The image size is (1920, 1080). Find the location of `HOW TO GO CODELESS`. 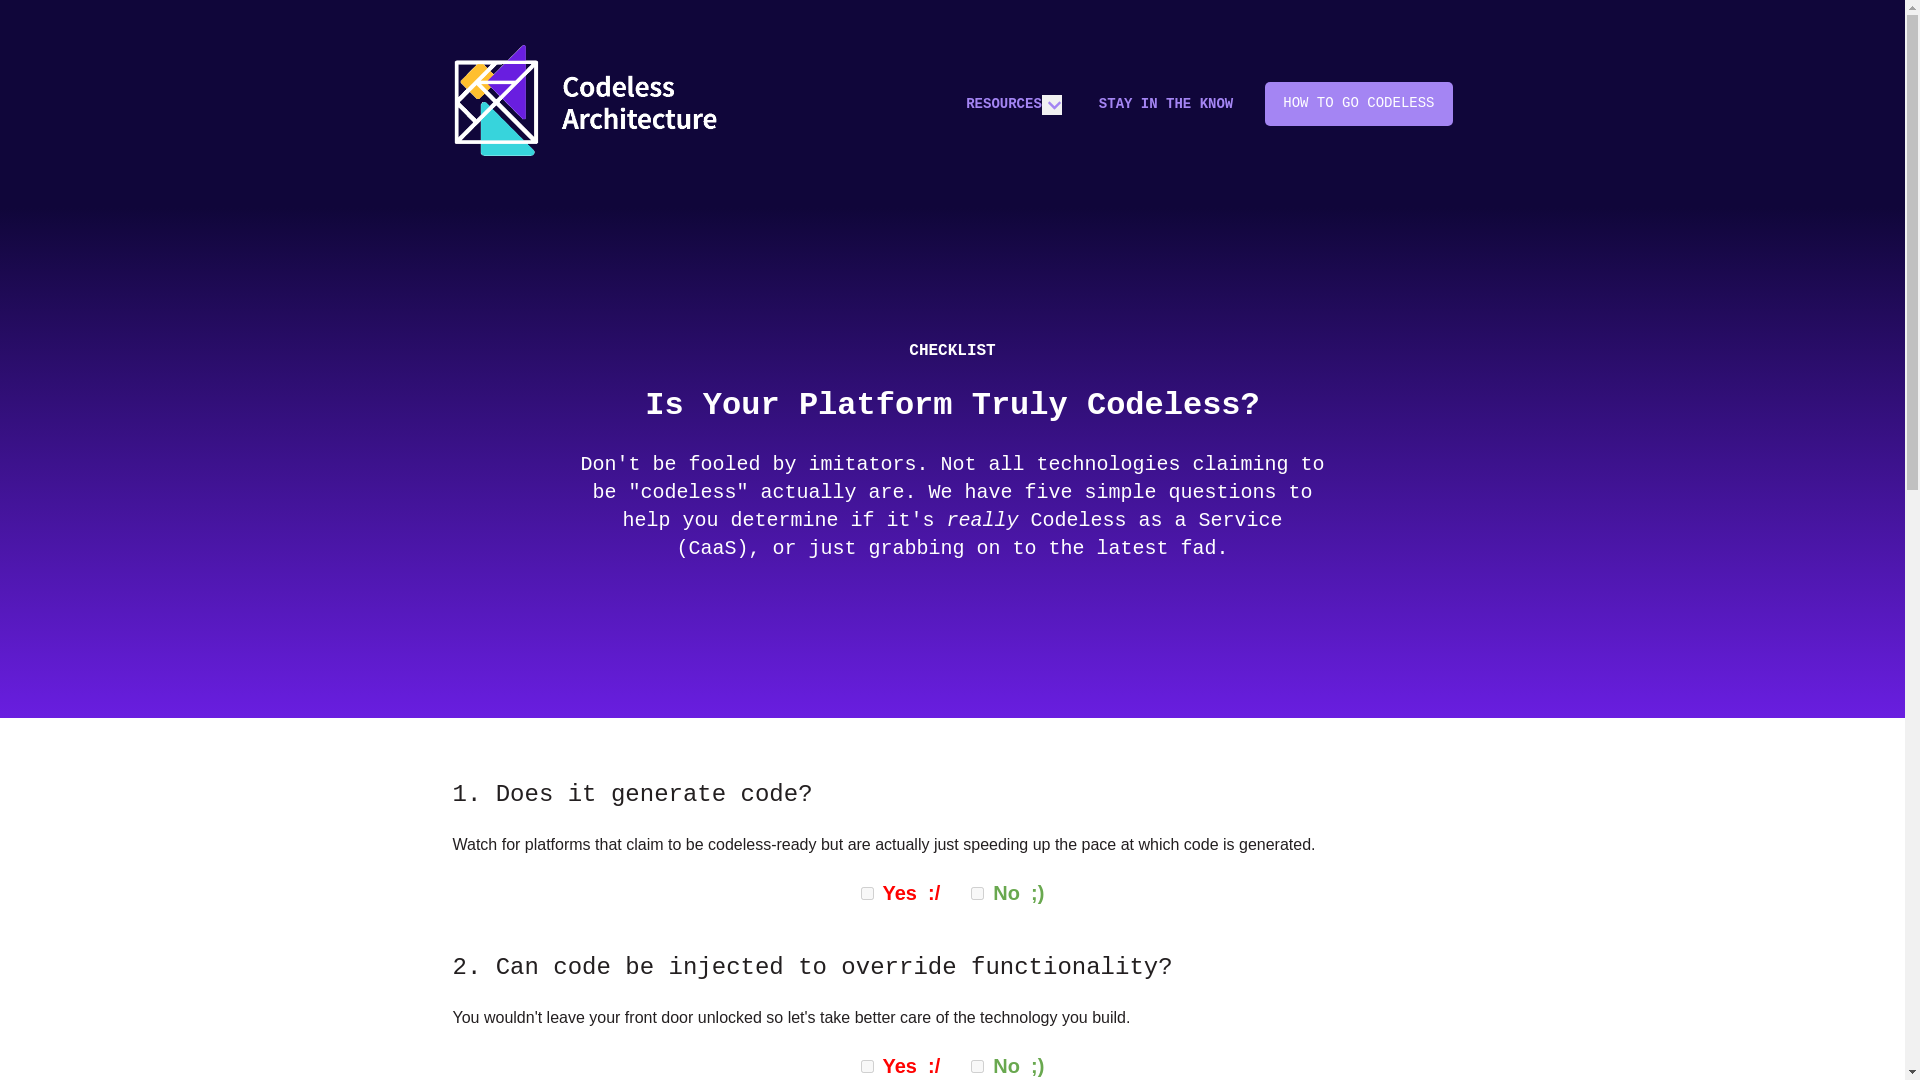

HOW TO GO CODELESS is located at coordinates (1358, 104).